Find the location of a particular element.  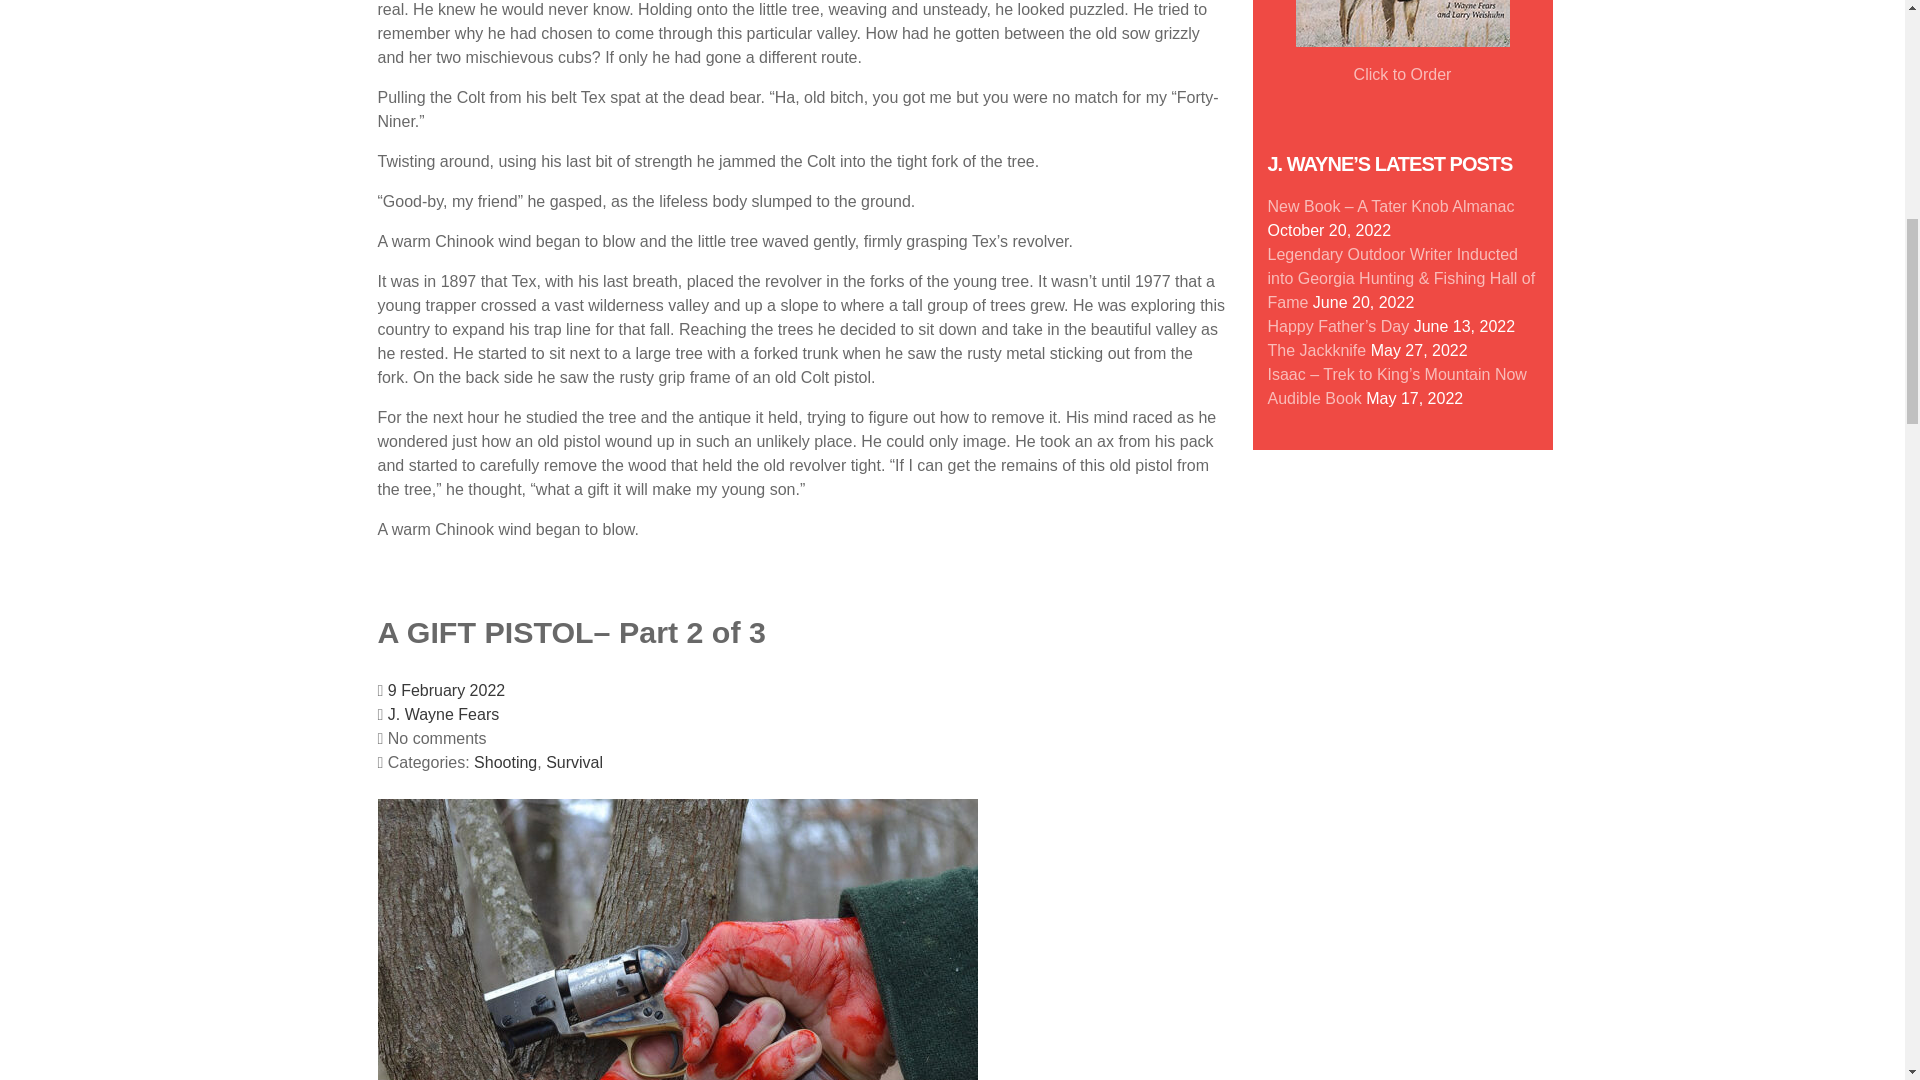

Shooting is located at coordinates (506, 762).